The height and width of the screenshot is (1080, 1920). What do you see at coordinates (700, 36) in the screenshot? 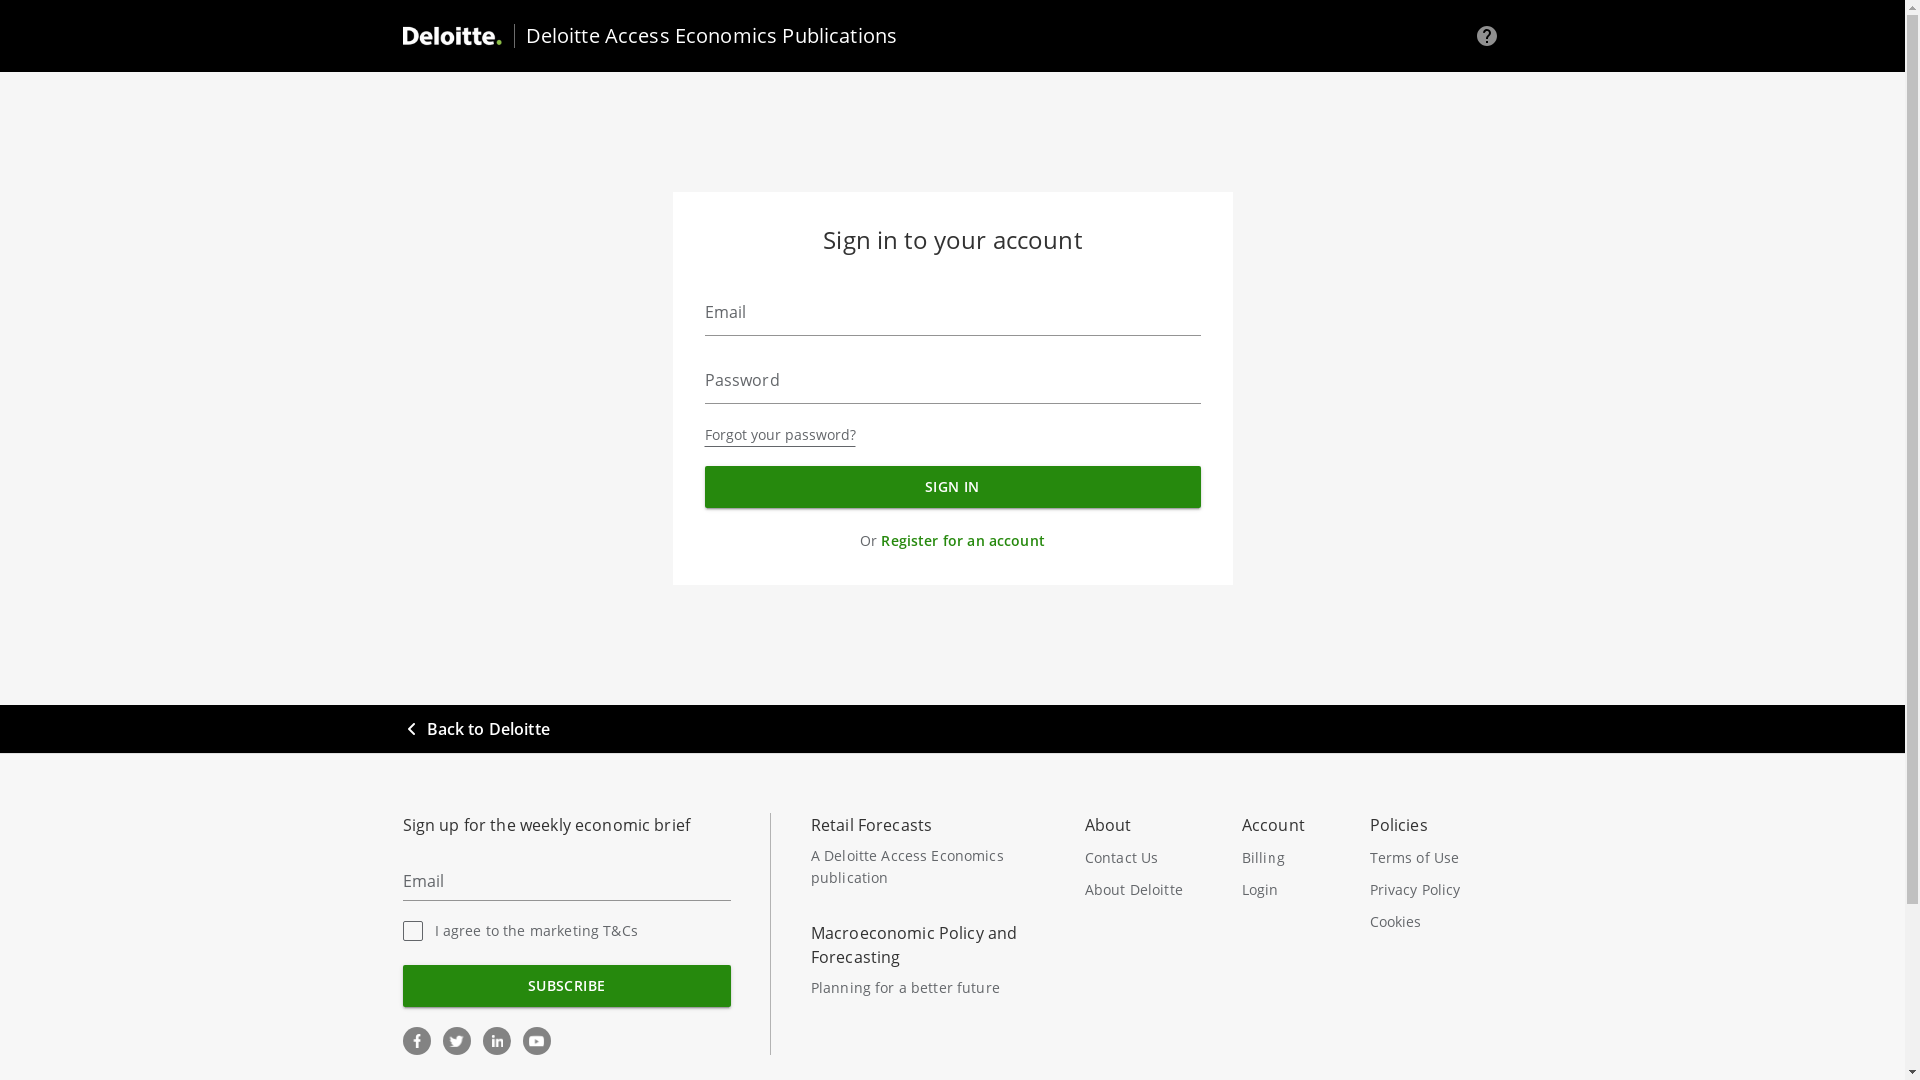
I see `Deloitte Access Economics Publications` at bounding box center [700, 36].